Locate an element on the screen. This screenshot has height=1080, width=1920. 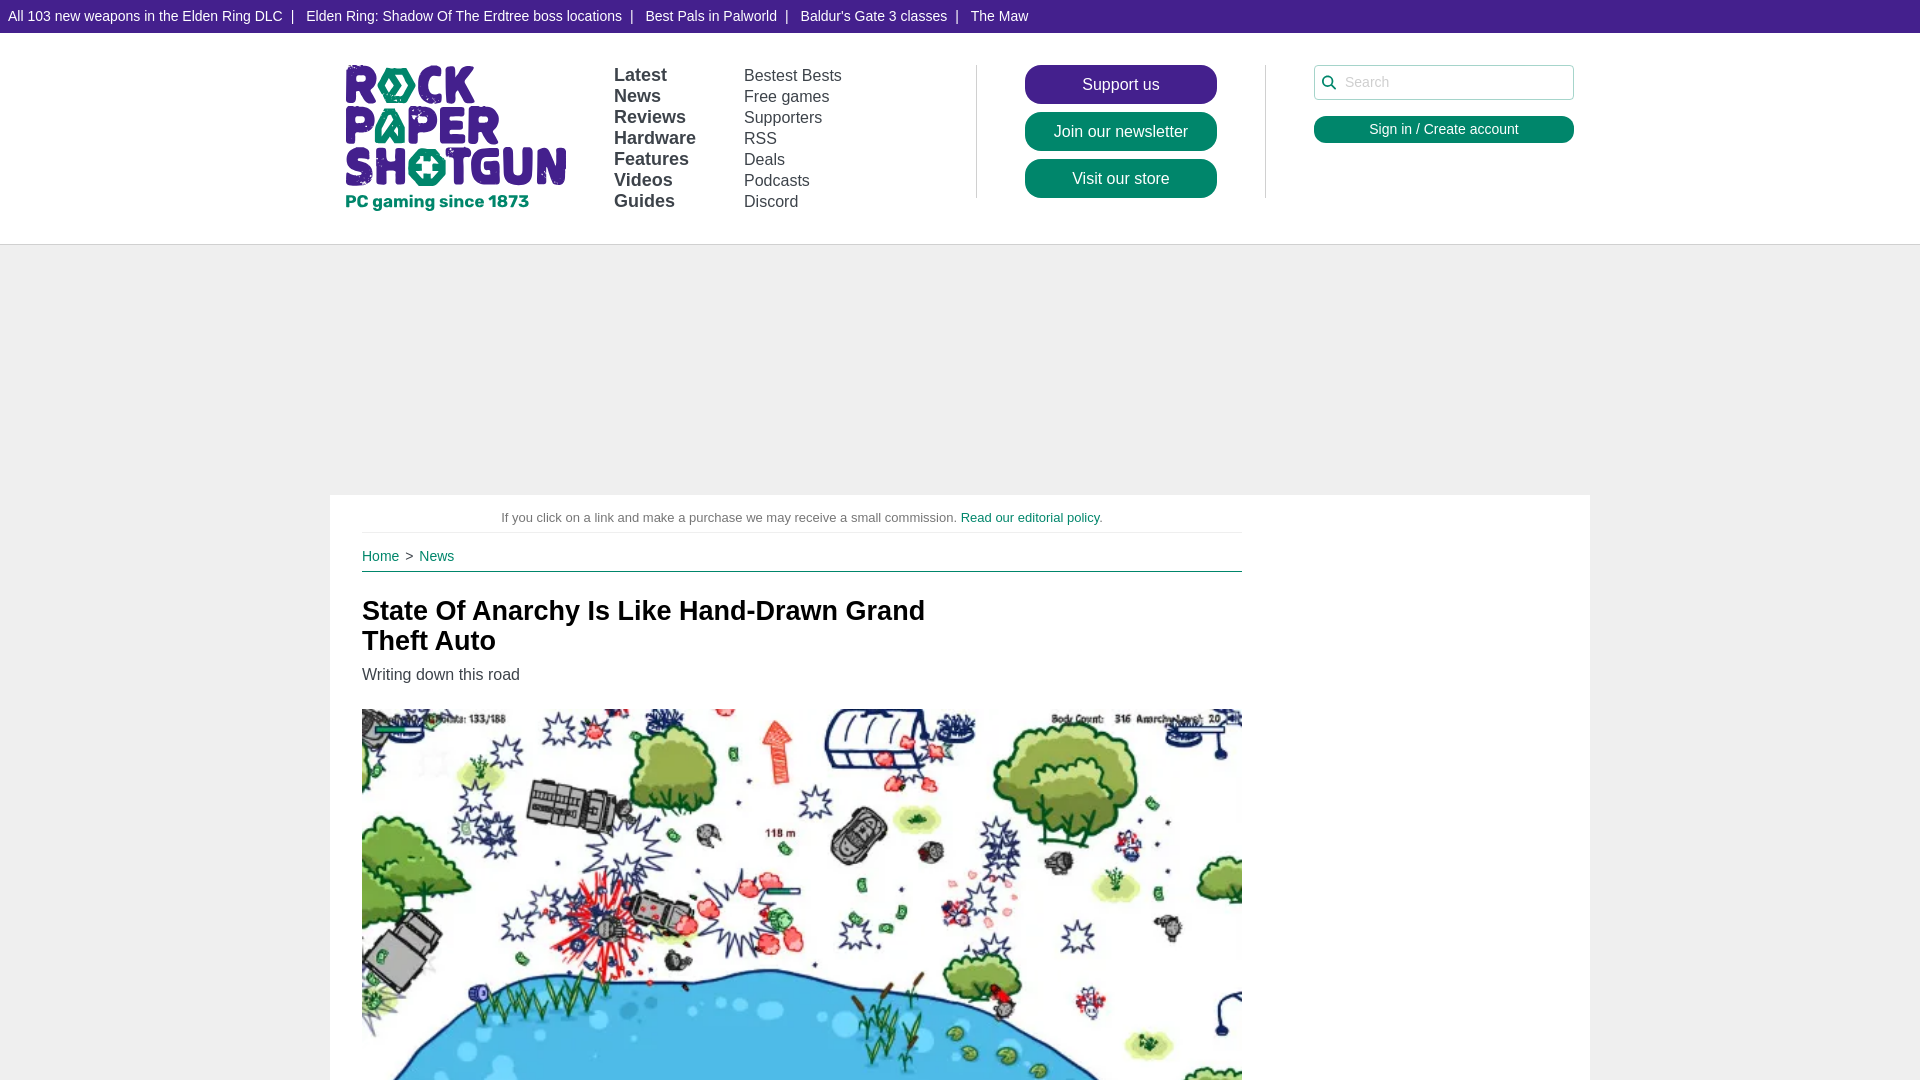
Reviews is located at coordinates (650, 116).